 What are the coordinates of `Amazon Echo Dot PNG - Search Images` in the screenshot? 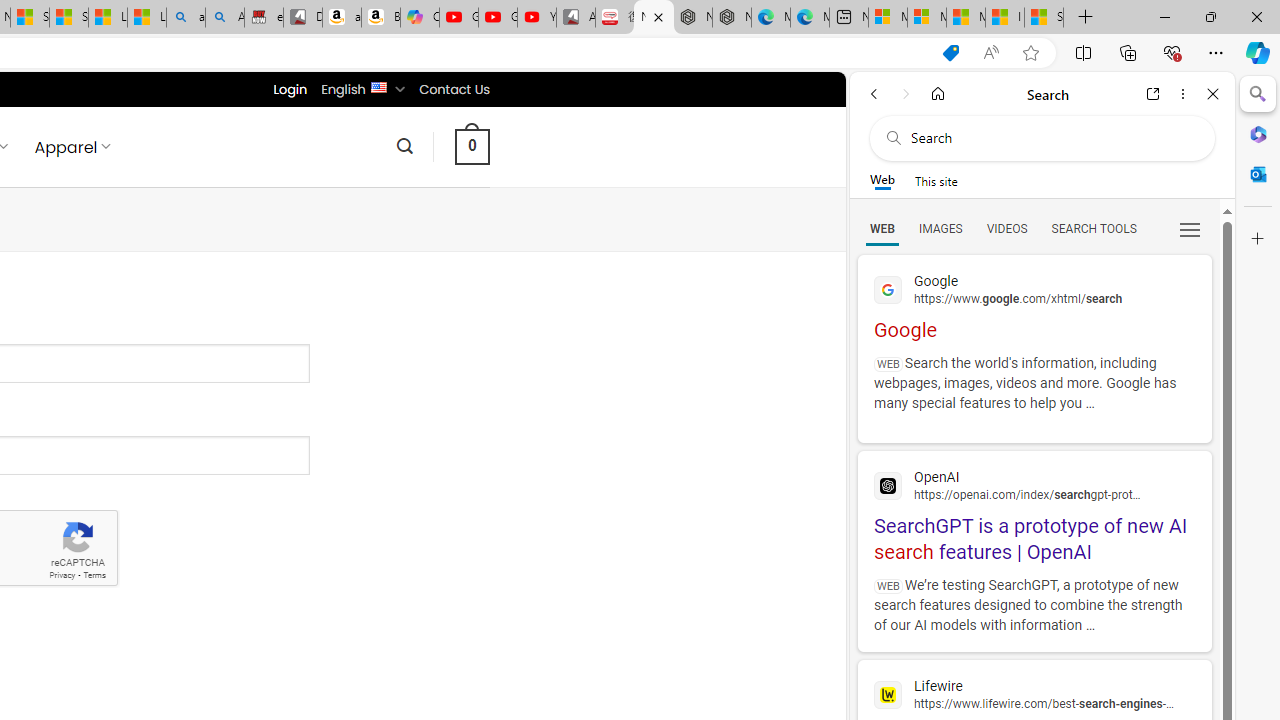 It's located at (225, 18).